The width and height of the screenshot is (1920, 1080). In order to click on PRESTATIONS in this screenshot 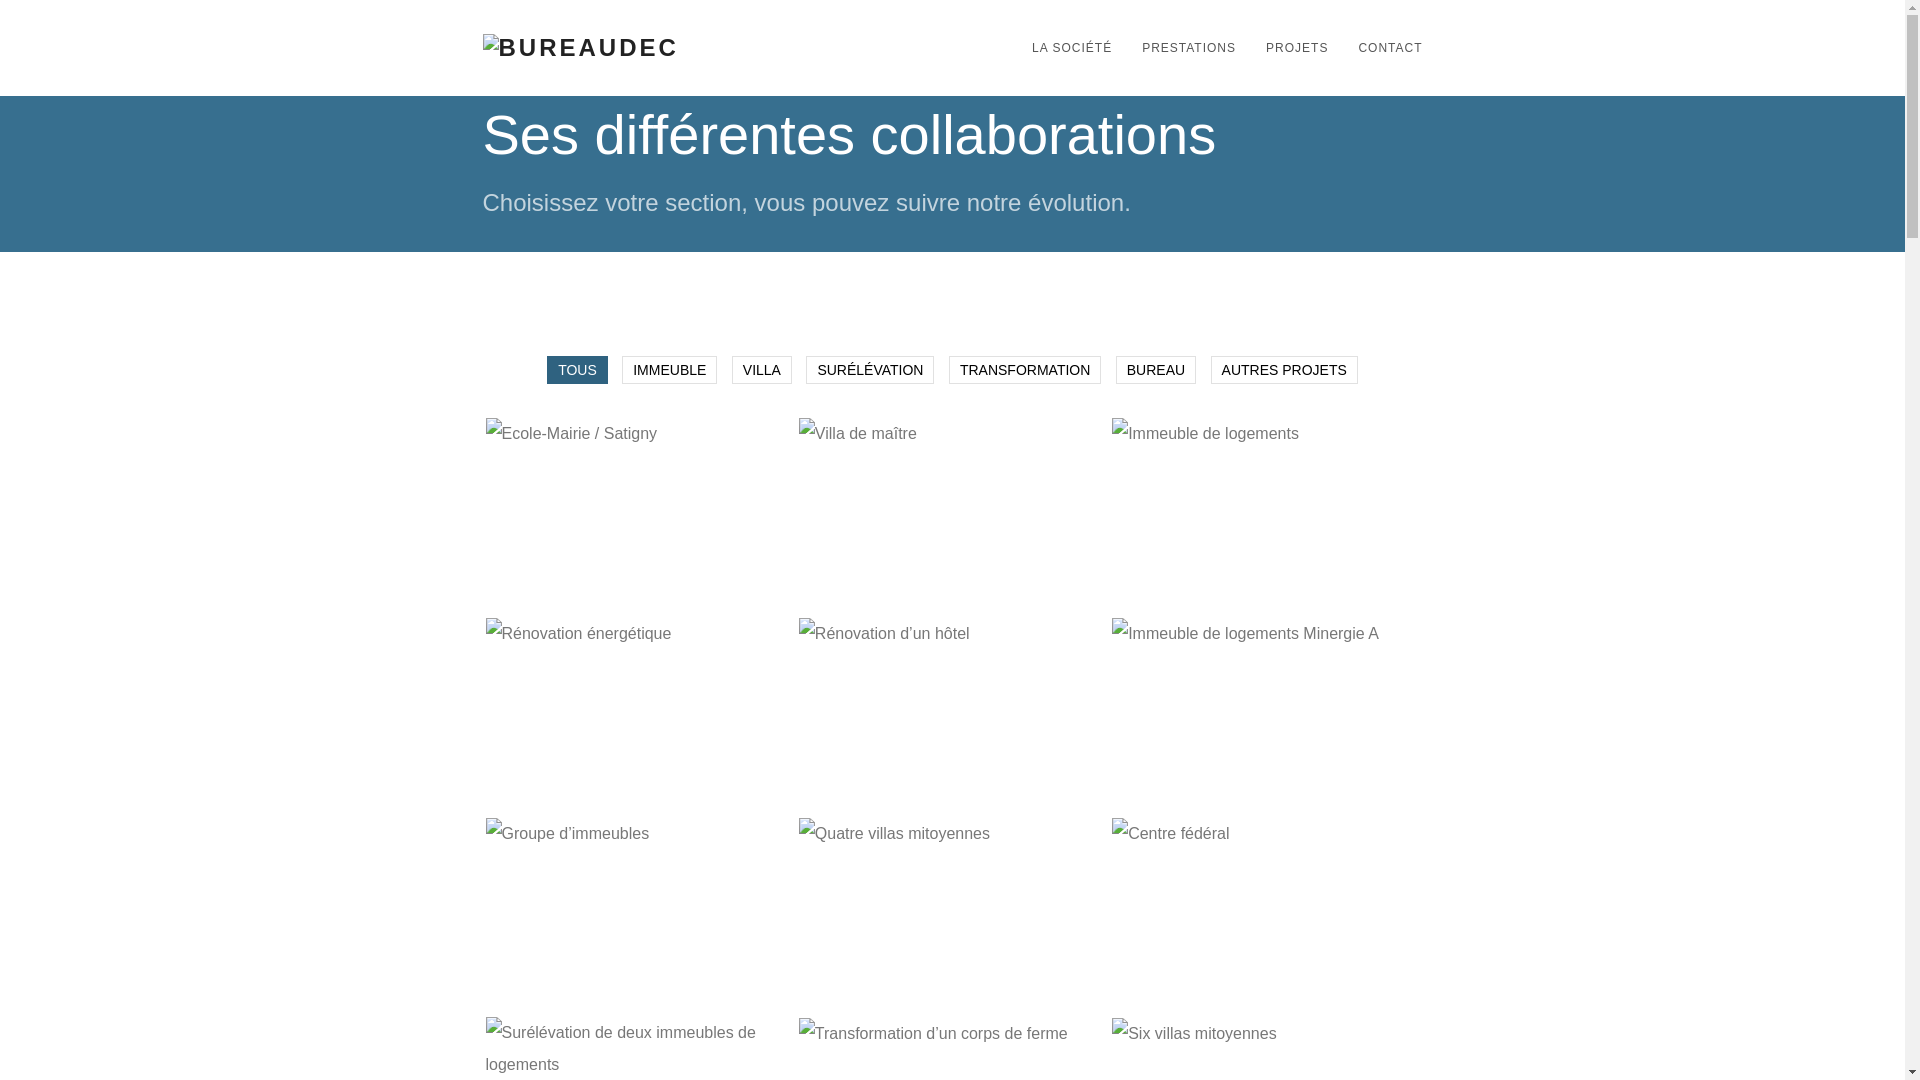, I will do `click(1182, 48)`.